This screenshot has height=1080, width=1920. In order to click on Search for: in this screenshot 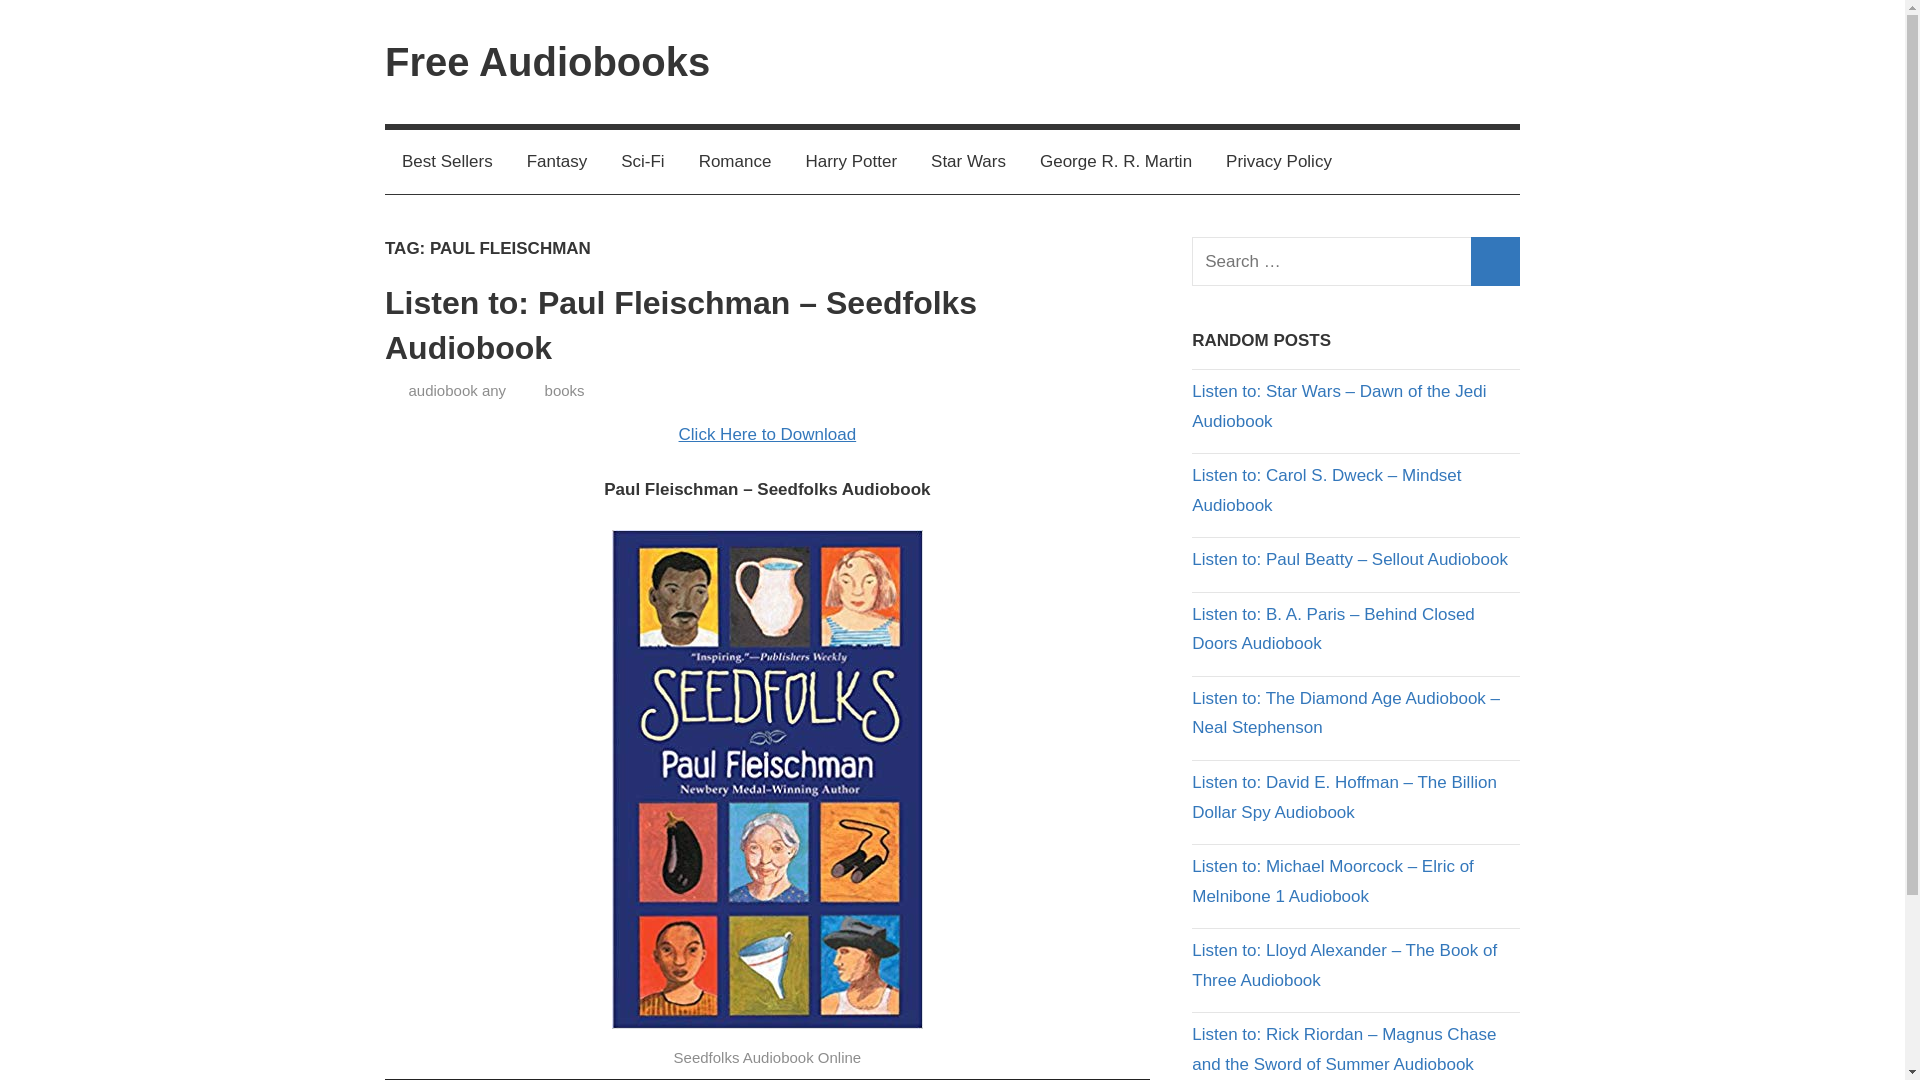, I will do `click(1356, 261)`.